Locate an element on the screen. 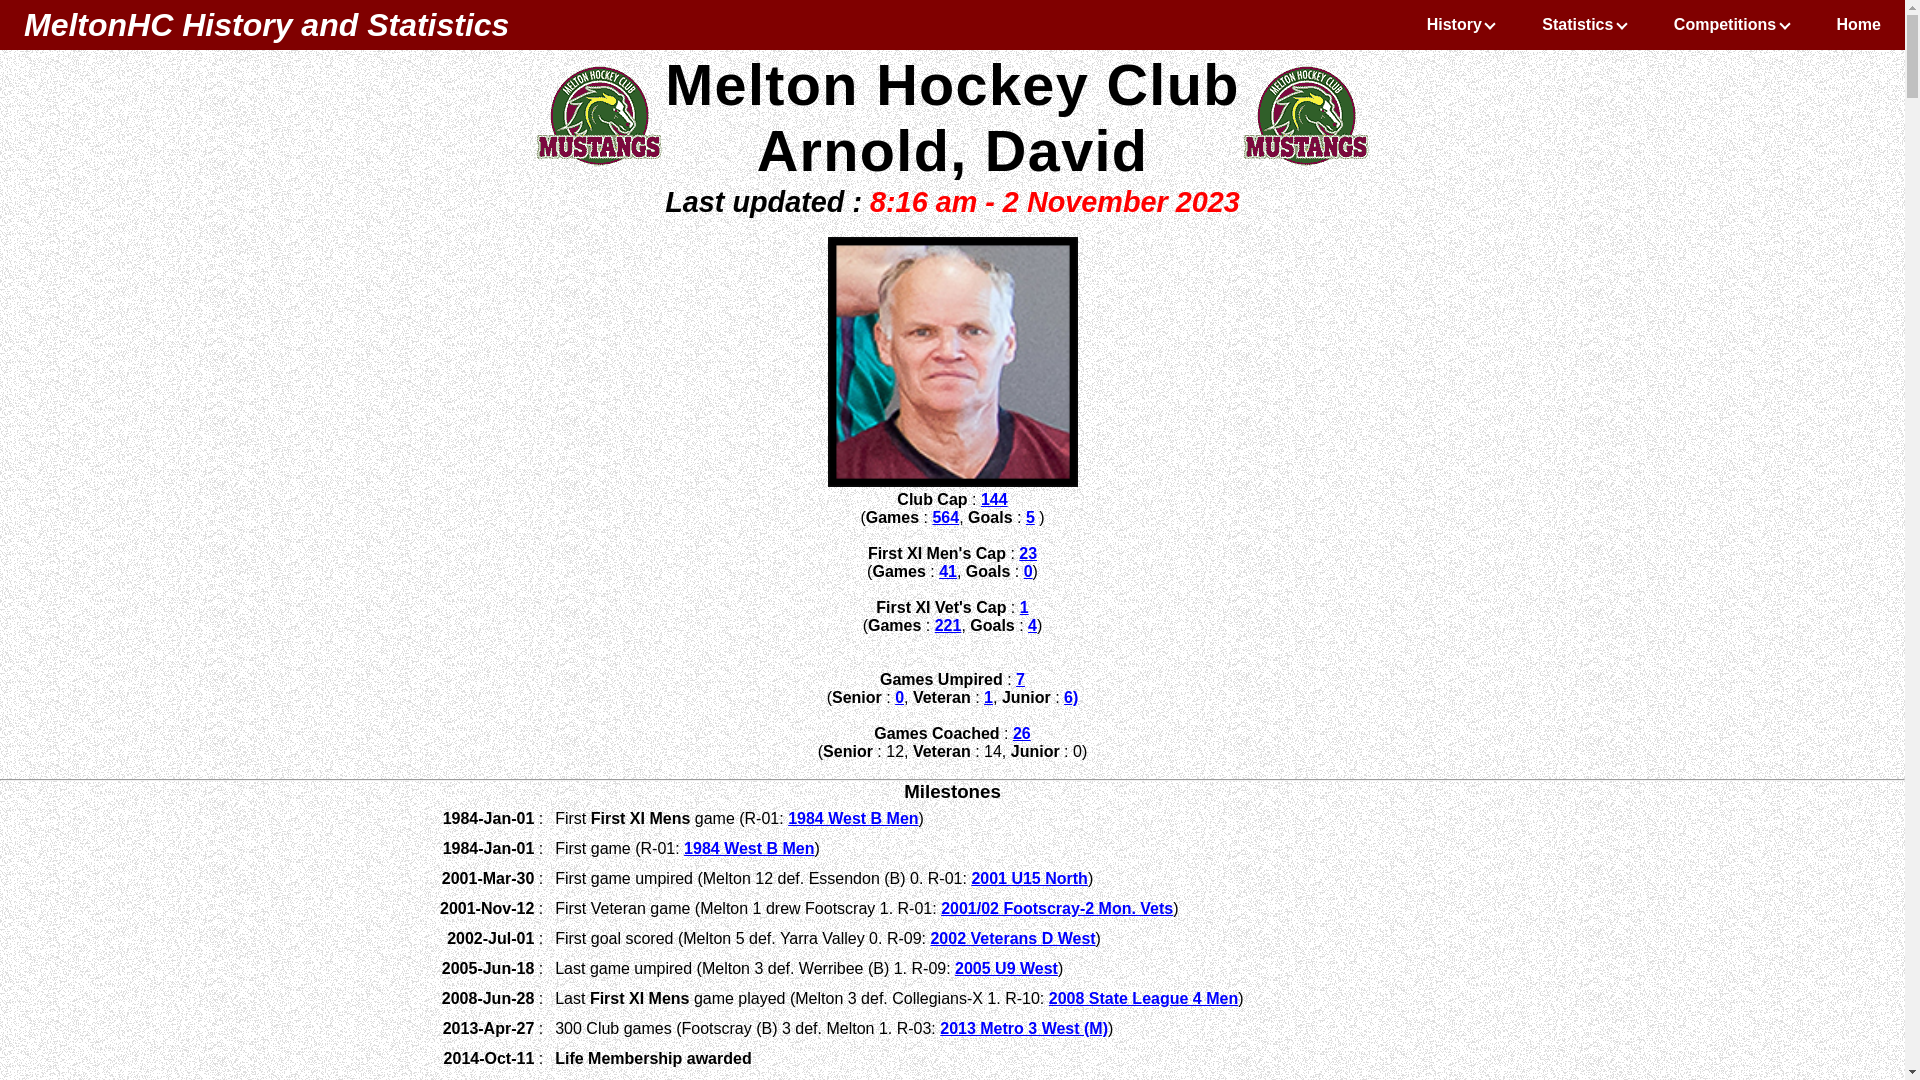  564 is located at coordinates (946, 517).